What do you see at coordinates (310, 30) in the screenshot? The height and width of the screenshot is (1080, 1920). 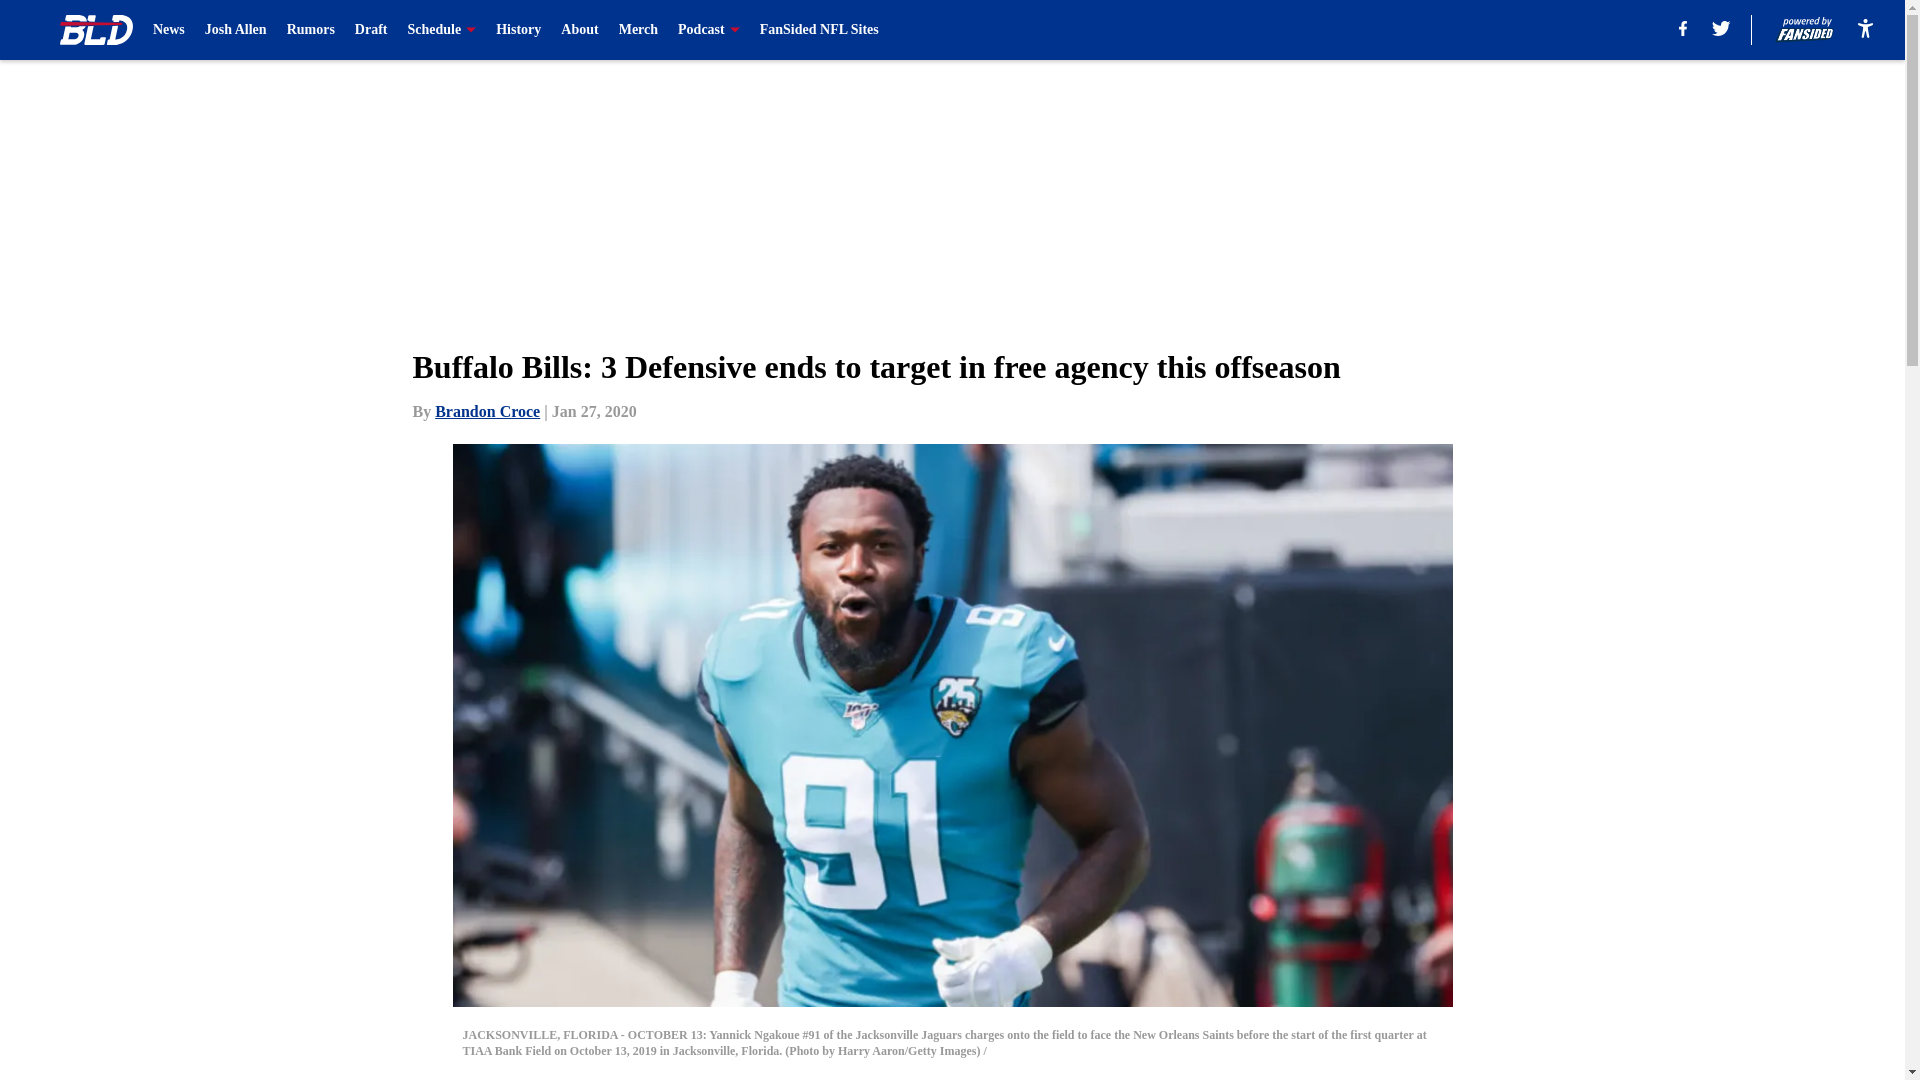 I see `Rumors` at bounding box center [310, 30].